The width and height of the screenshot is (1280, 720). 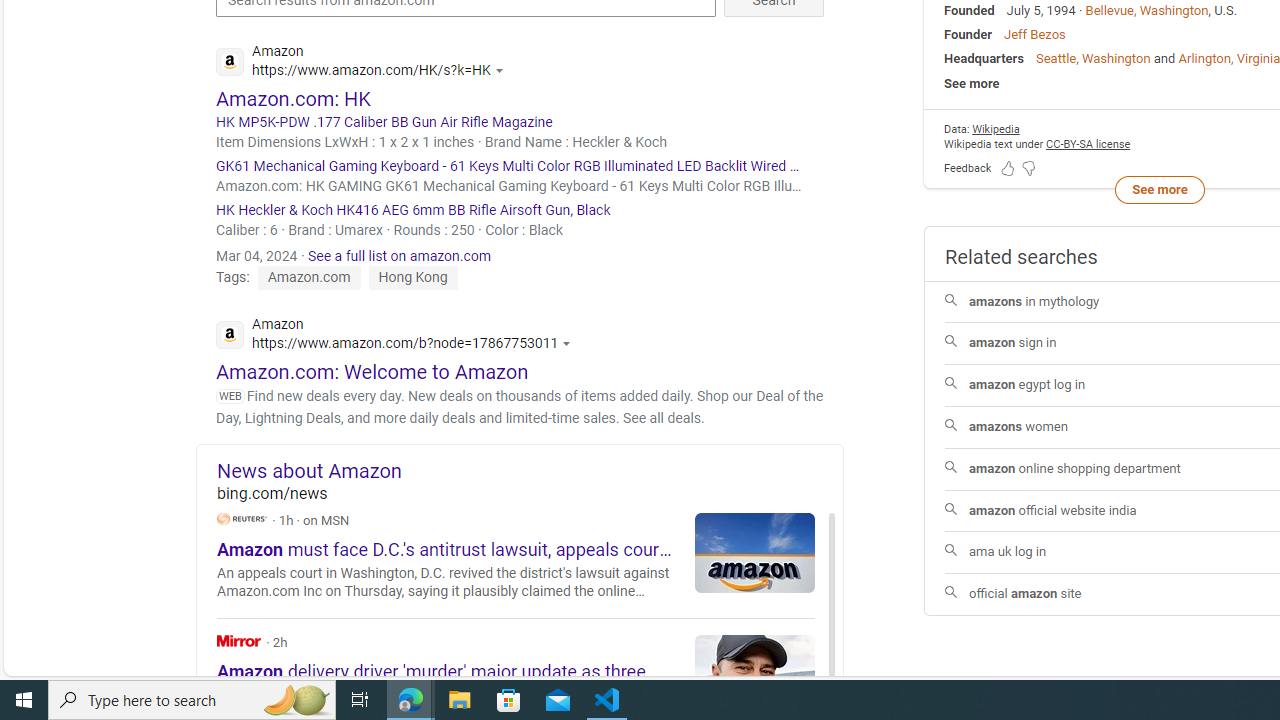 I want to click on Seattle, Washington, so click(x=1092, y=58).